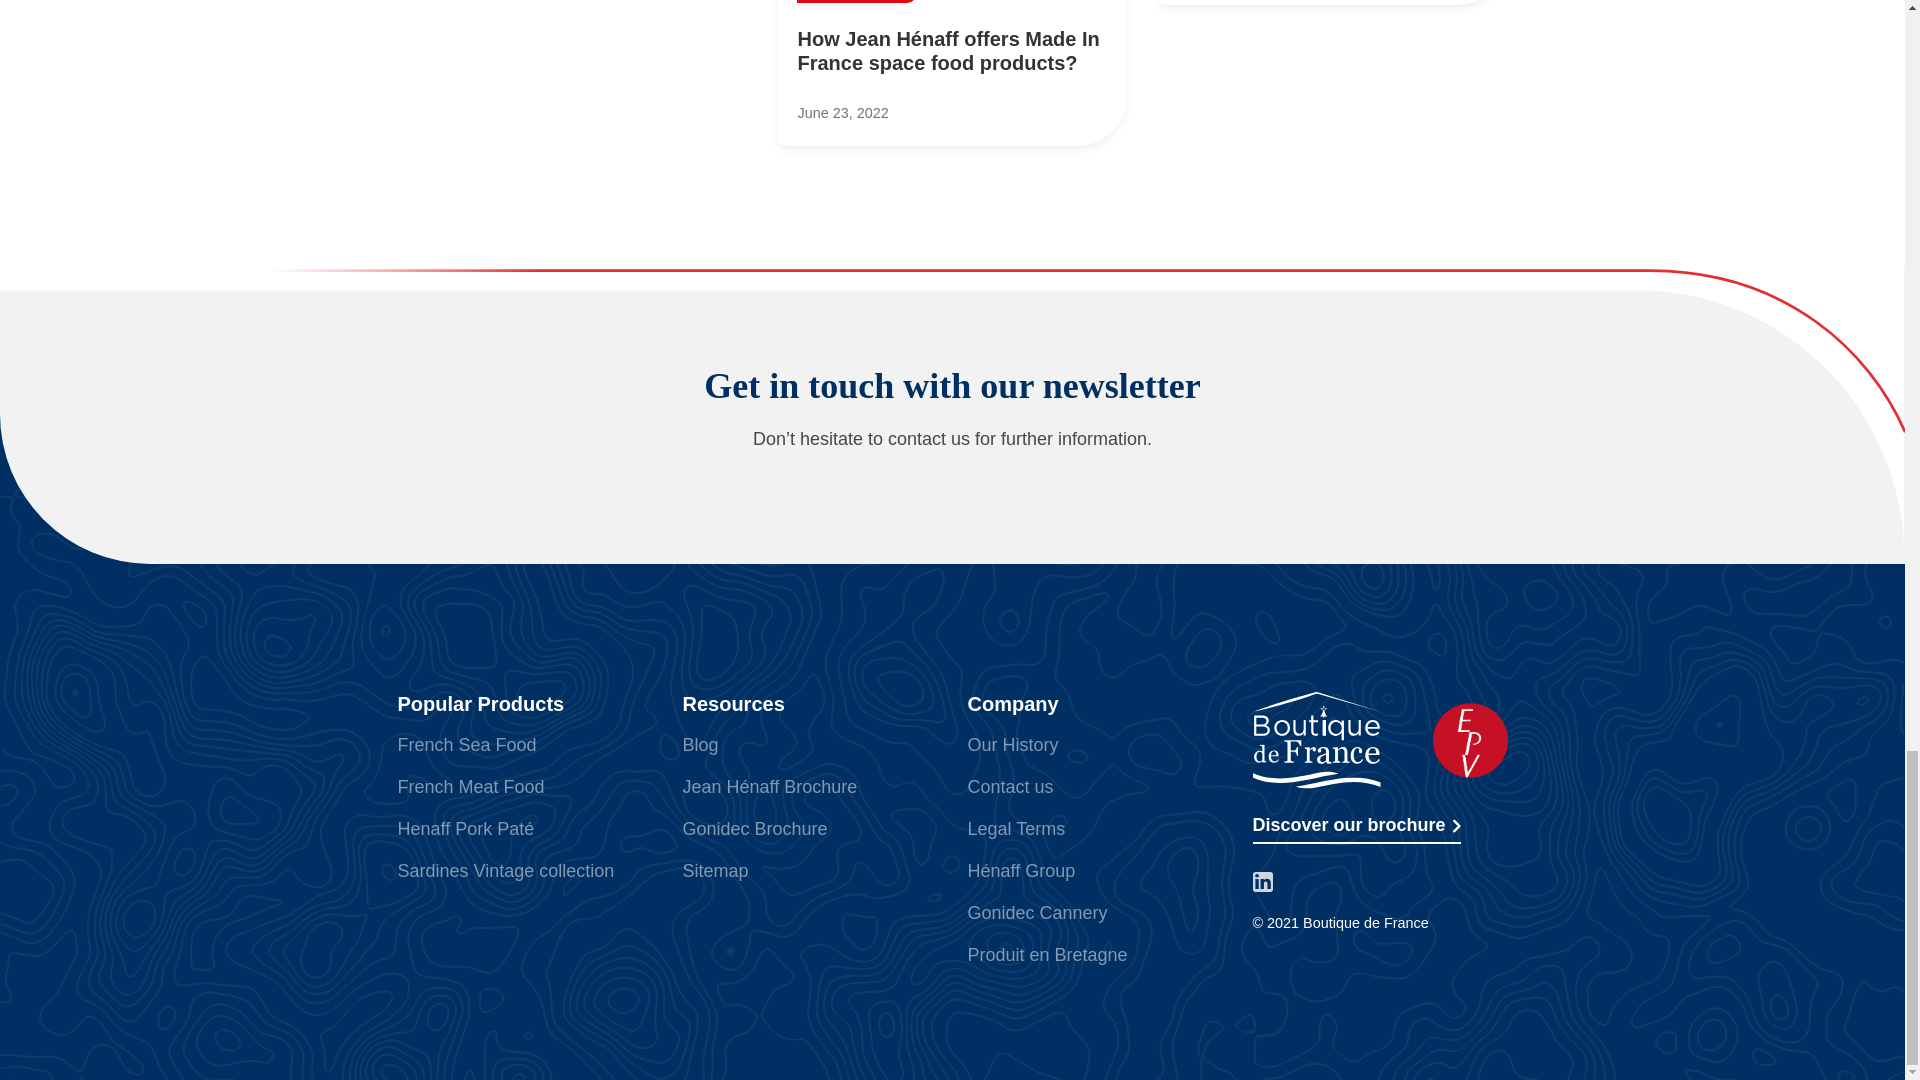  What do you see at coordinates (1016, 828) in the screenshot?
I see `Legal Terms` at bounding box center [1016, 828].